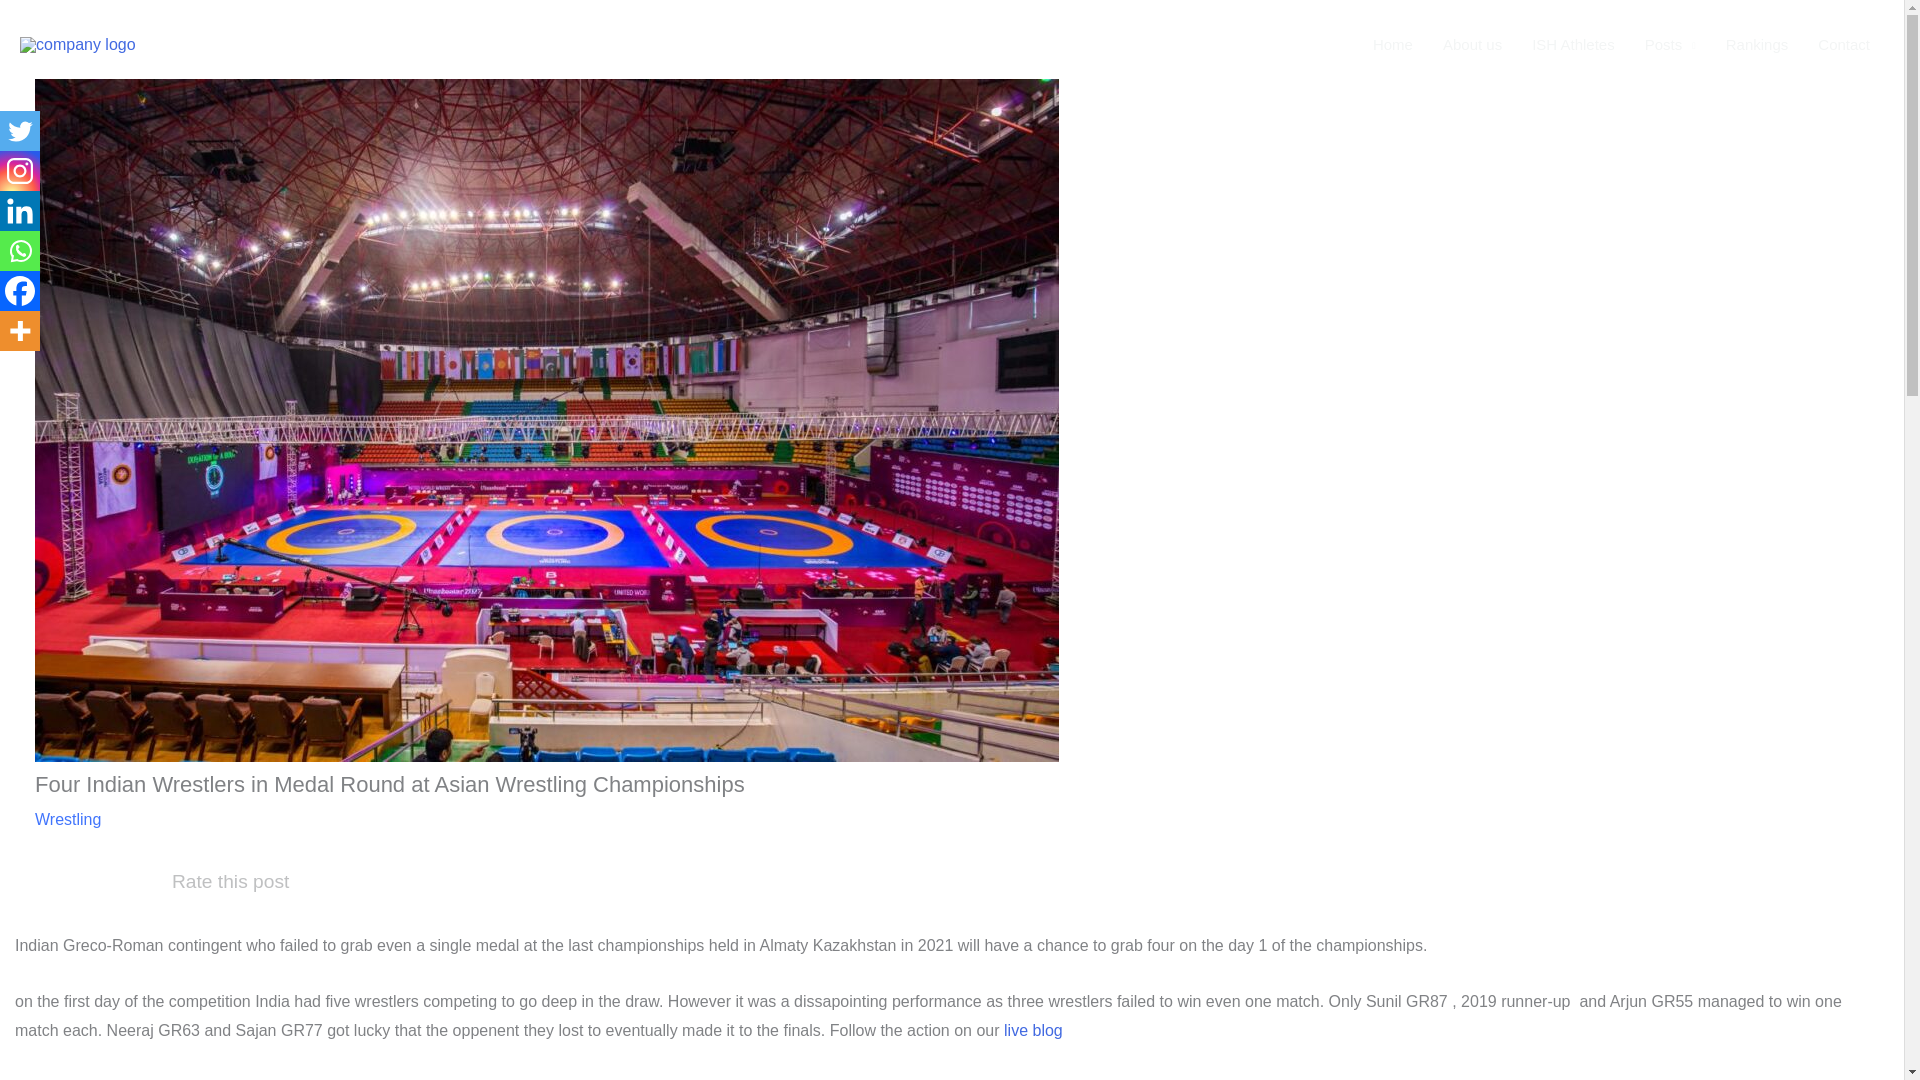 The width and height of the screenshot is (1920, 1080). Describe the element at coordinates (20, 251) in the screenshot. I see `Whatsapp` at that location.